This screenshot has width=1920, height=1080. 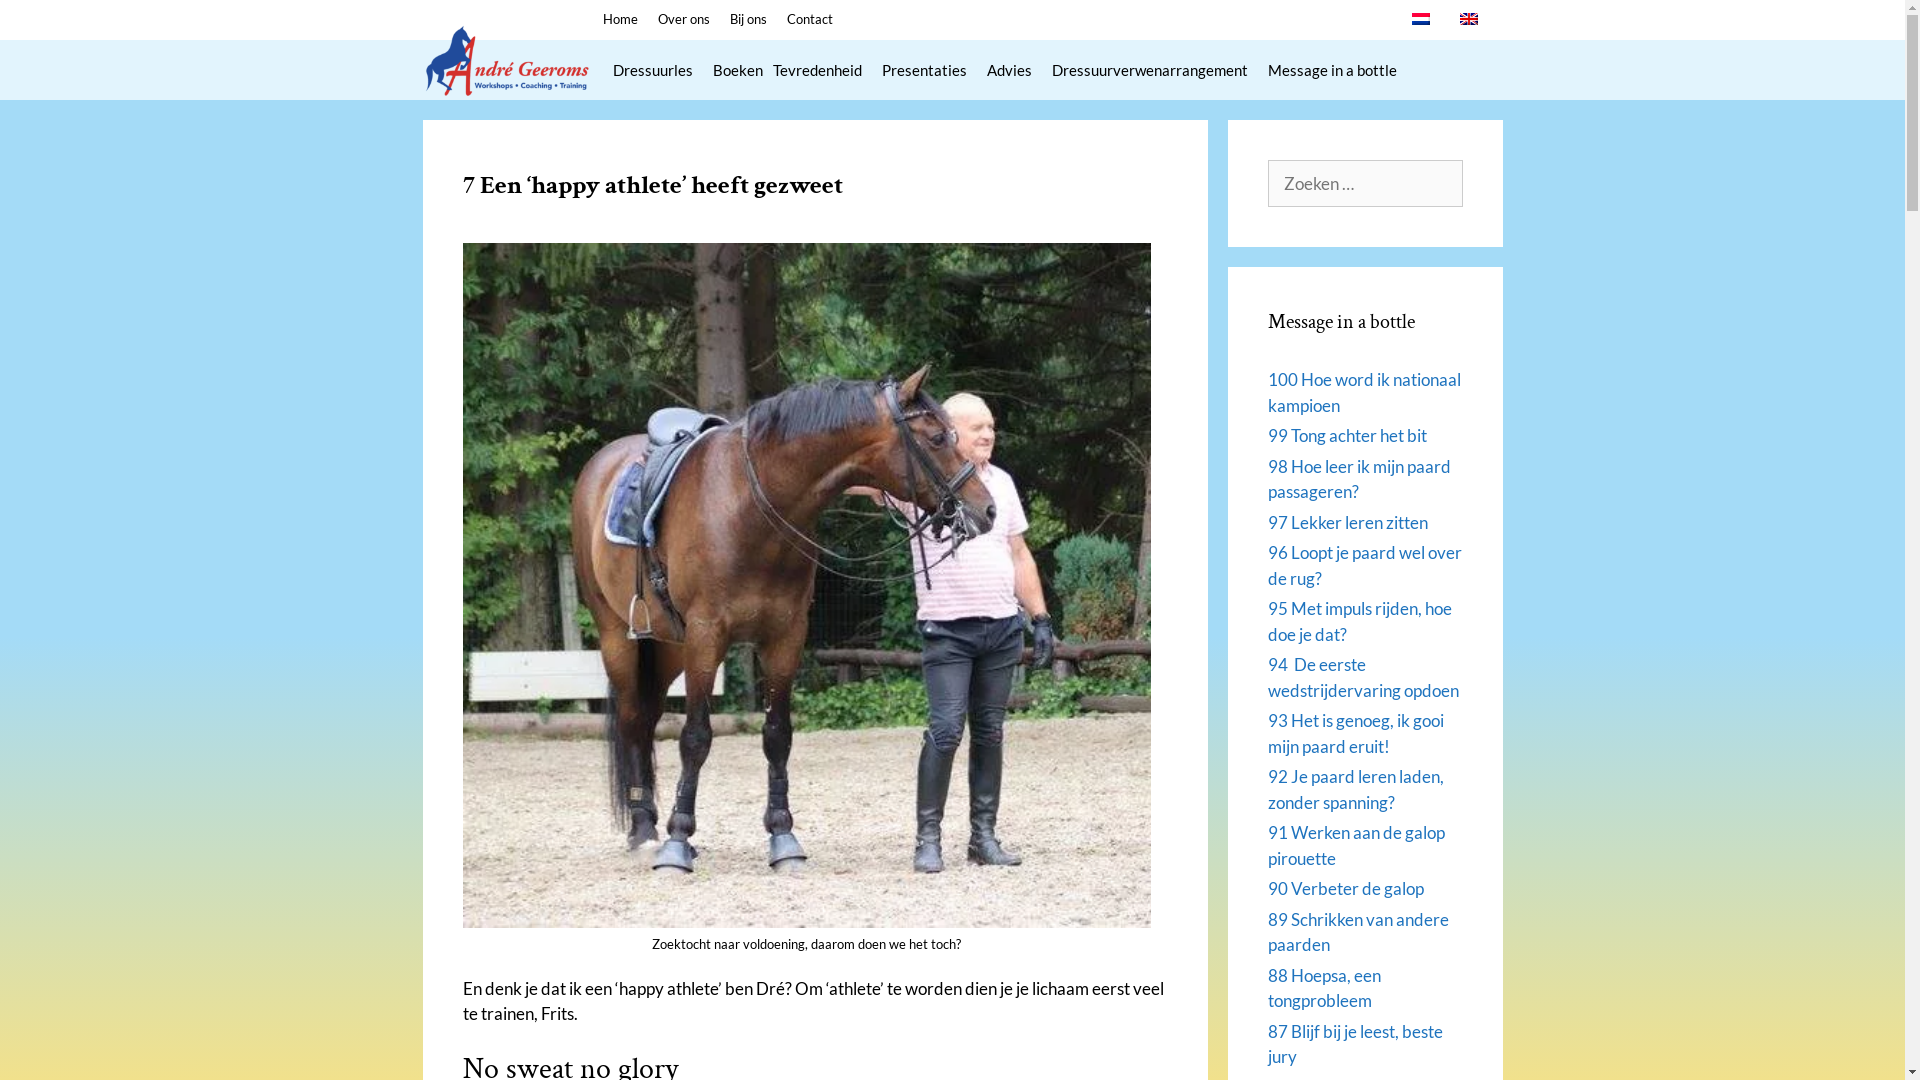 I want to click on Boeken, so click(x=737, y=70).